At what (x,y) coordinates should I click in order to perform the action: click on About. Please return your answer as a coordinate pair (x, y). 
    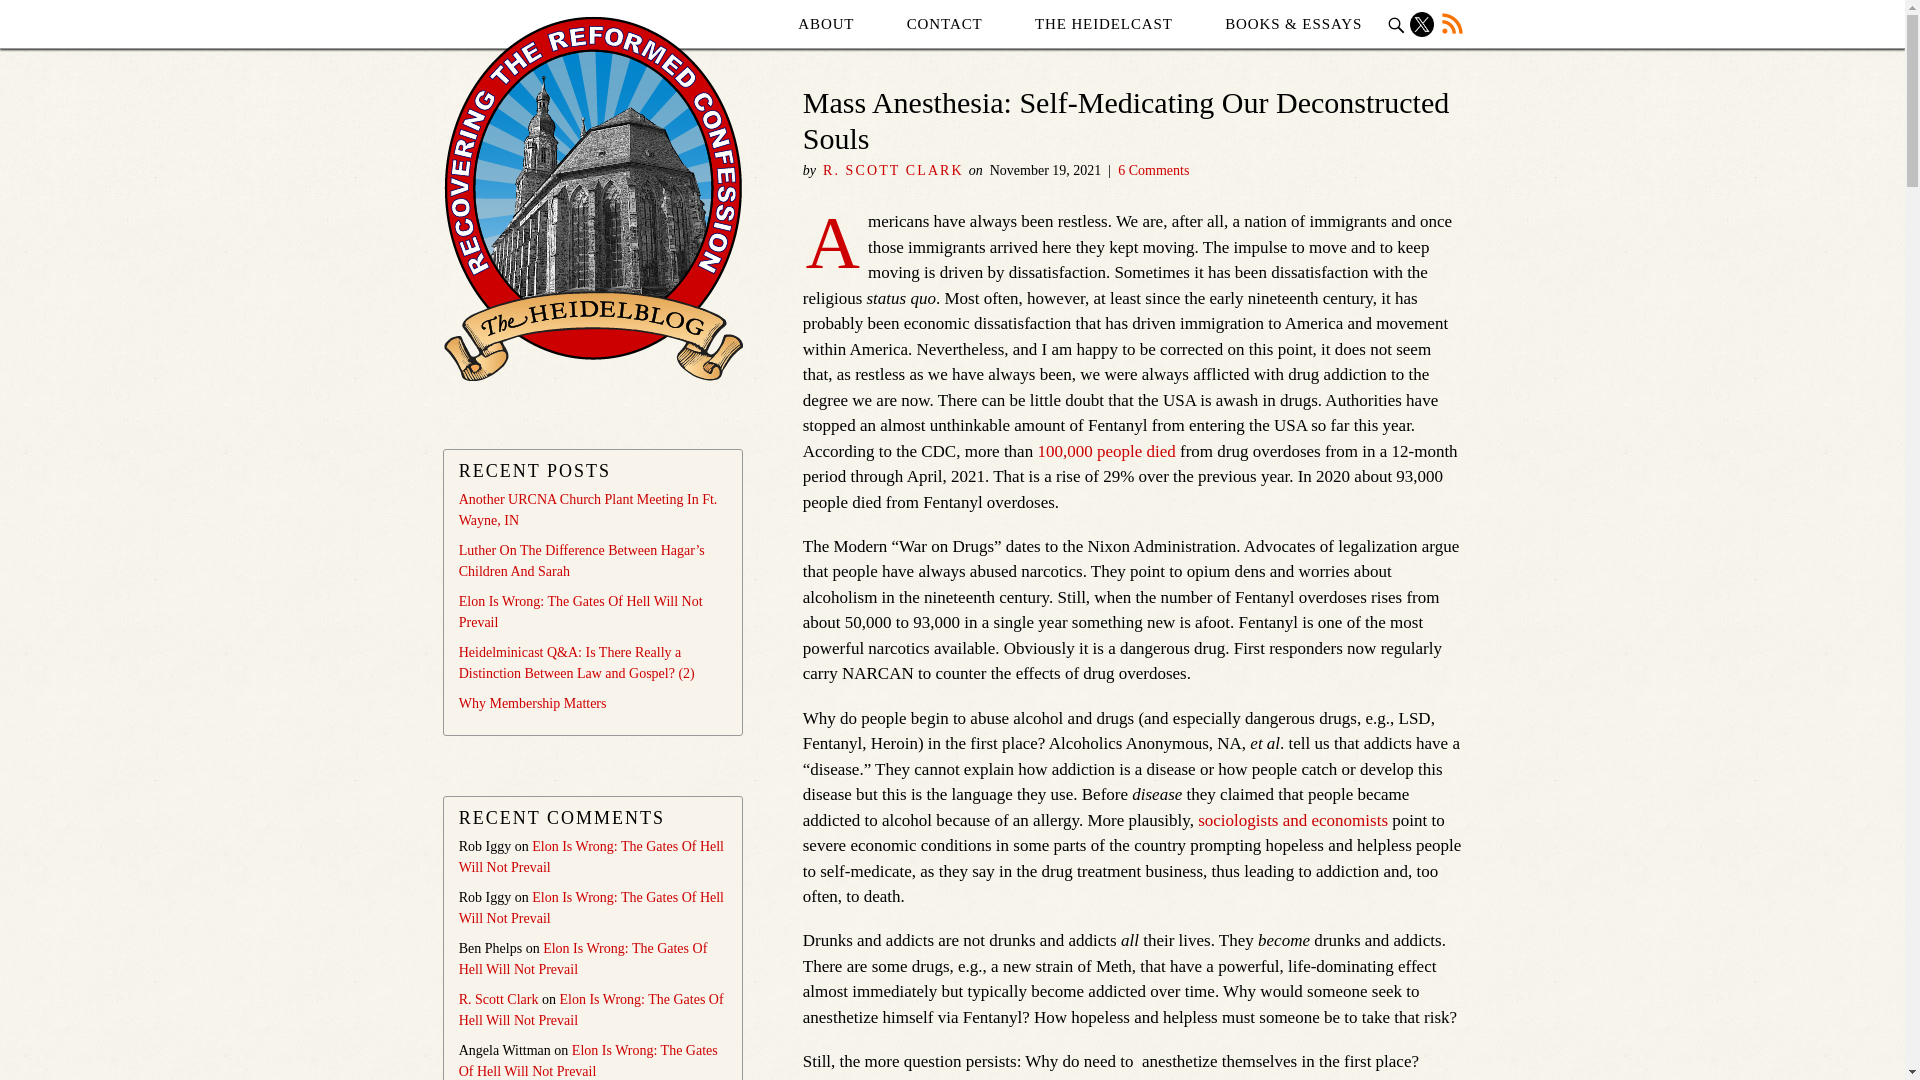
    Looking at the image, I should click on (825, 24).